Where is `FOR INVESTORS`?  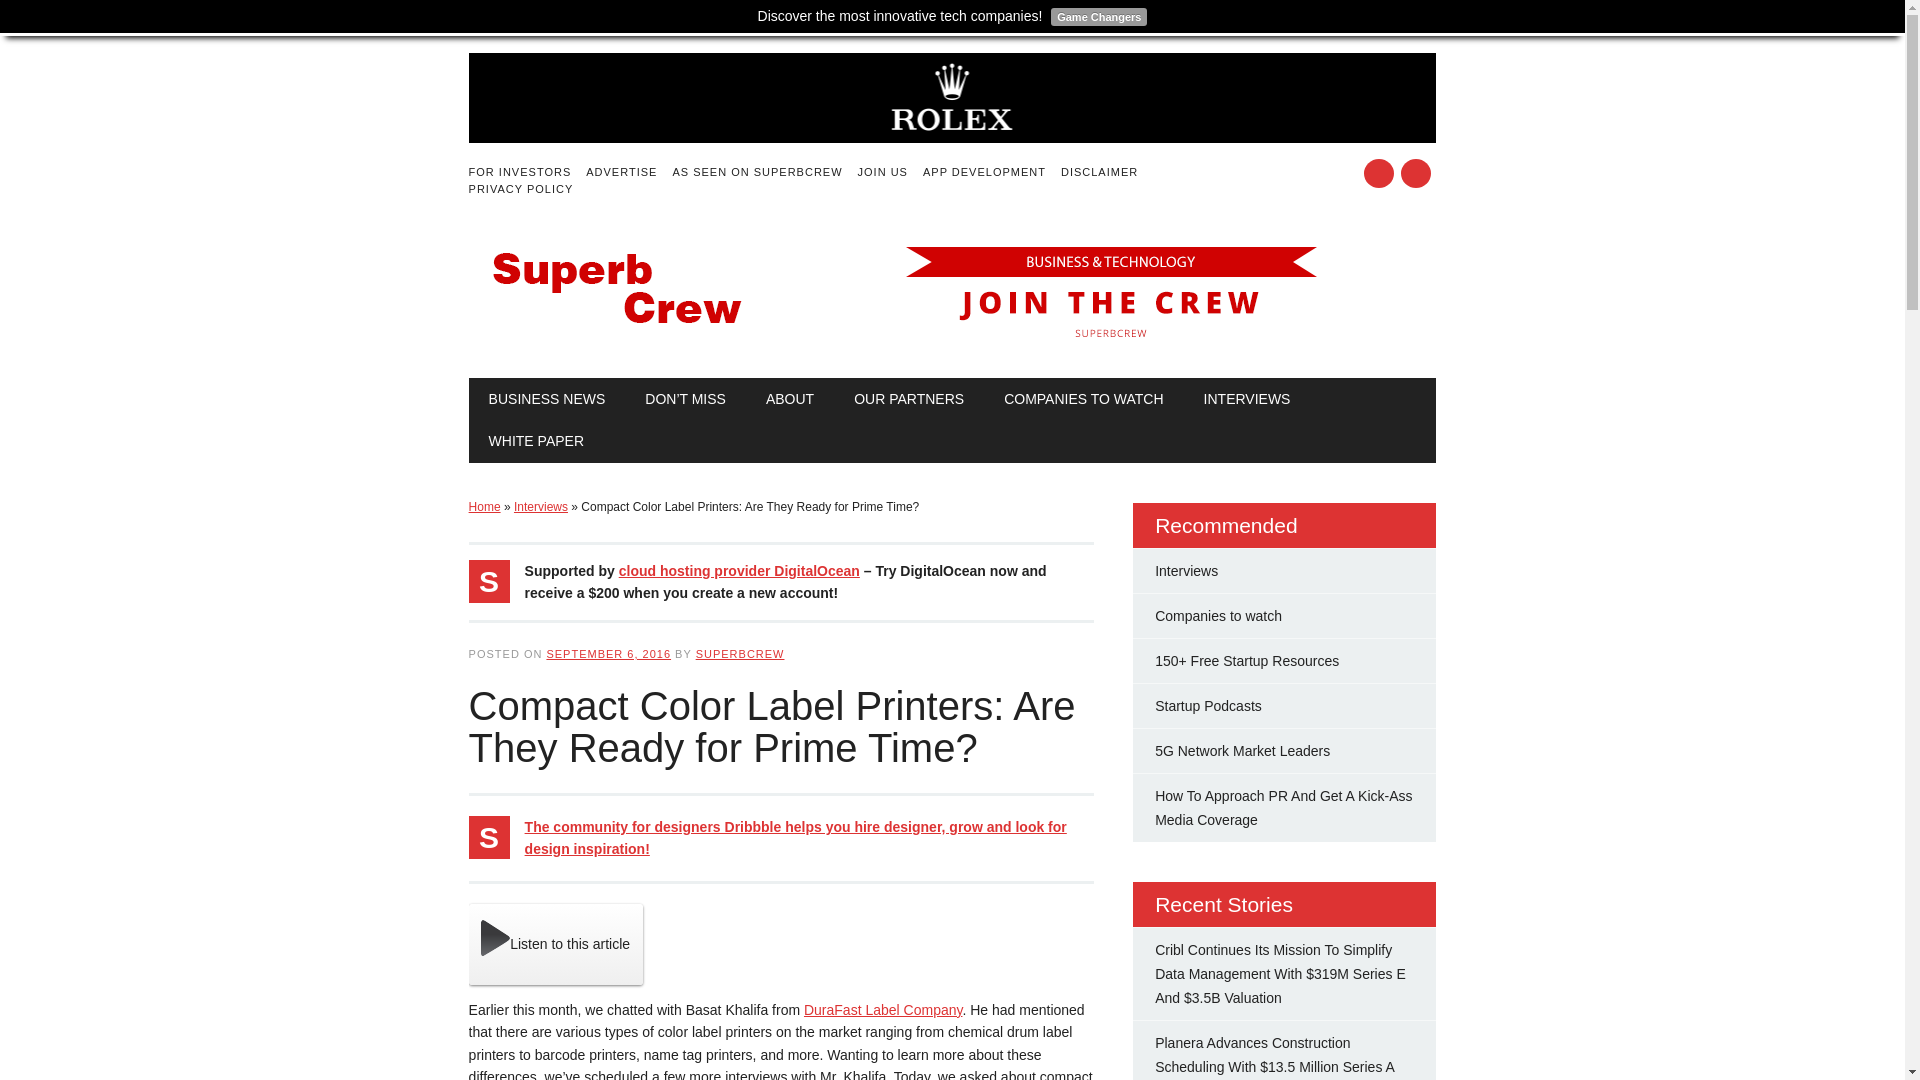
FOR INVESTORS is located at coordinates (528, 172).